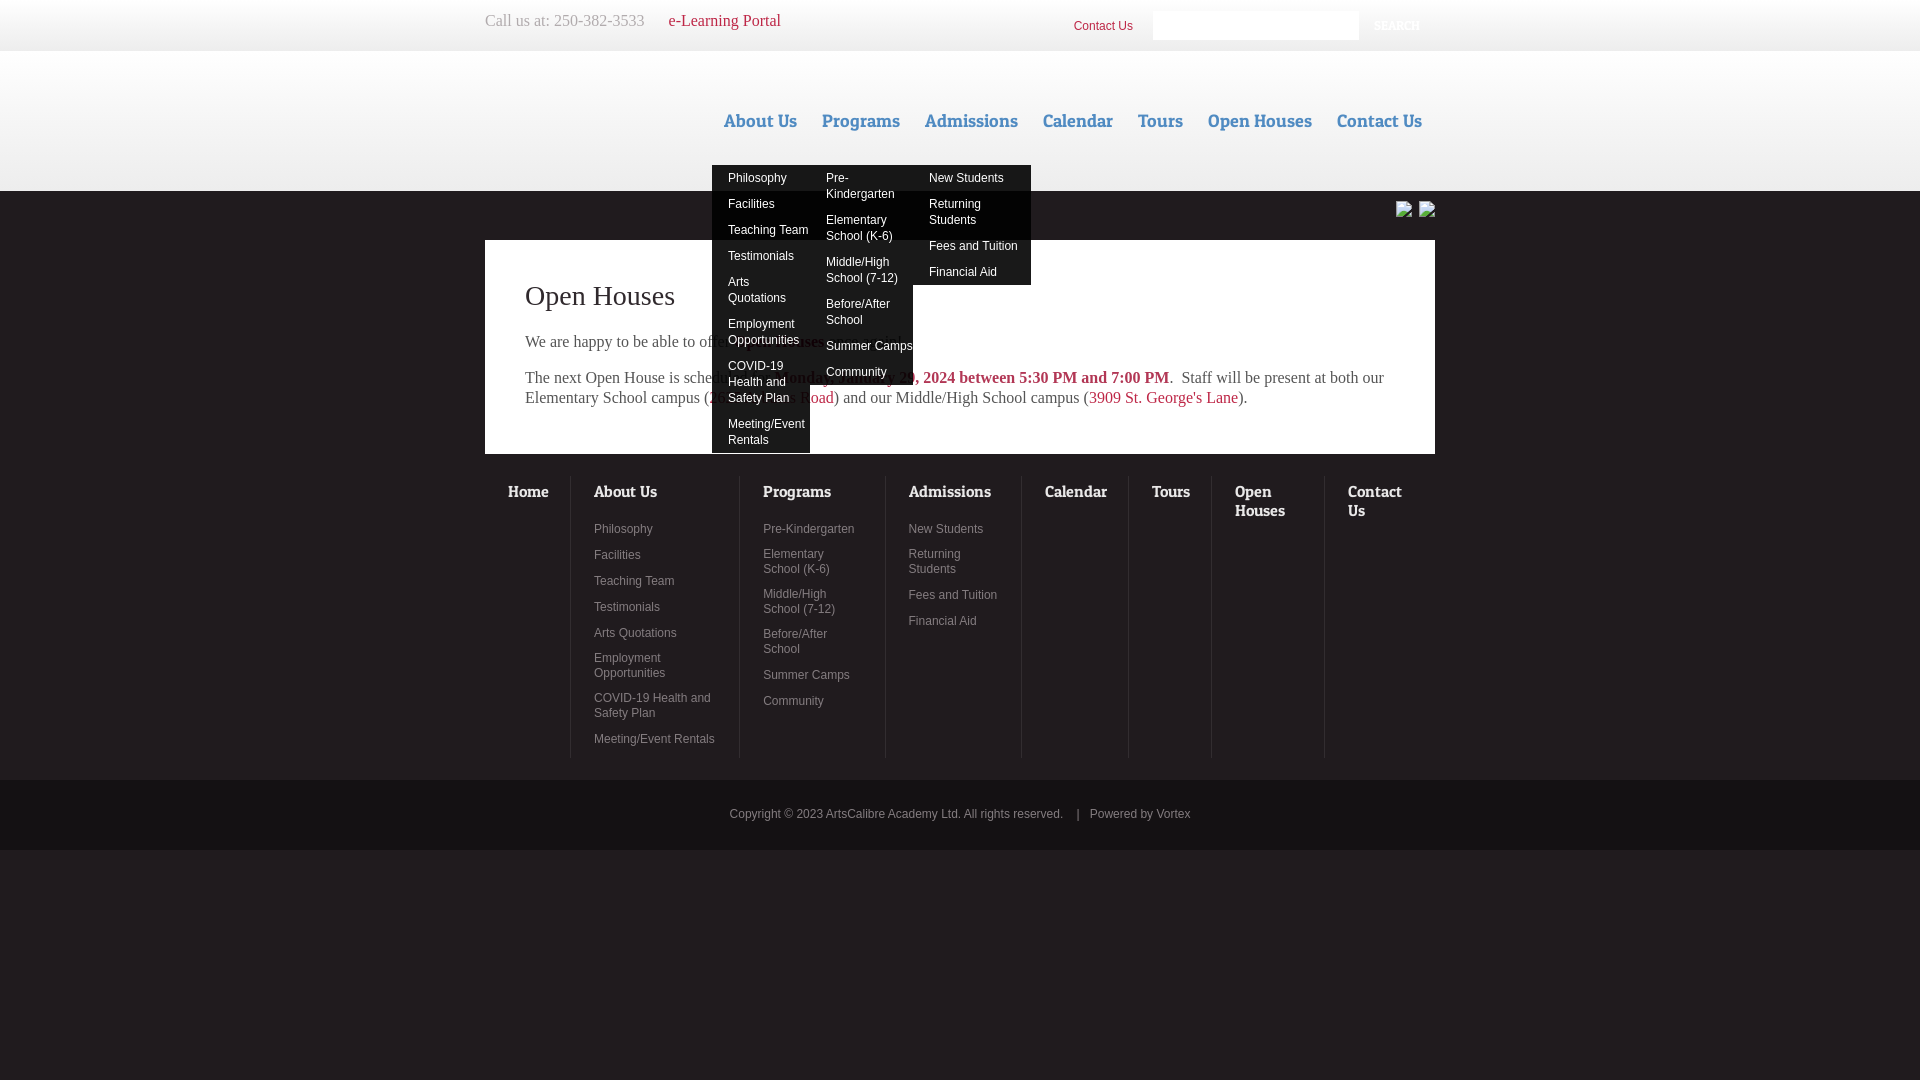  What do you see at coordinates (656, 666) in the screenshot?
I see `Employment Opportunities` at bounding box center [656, 666].